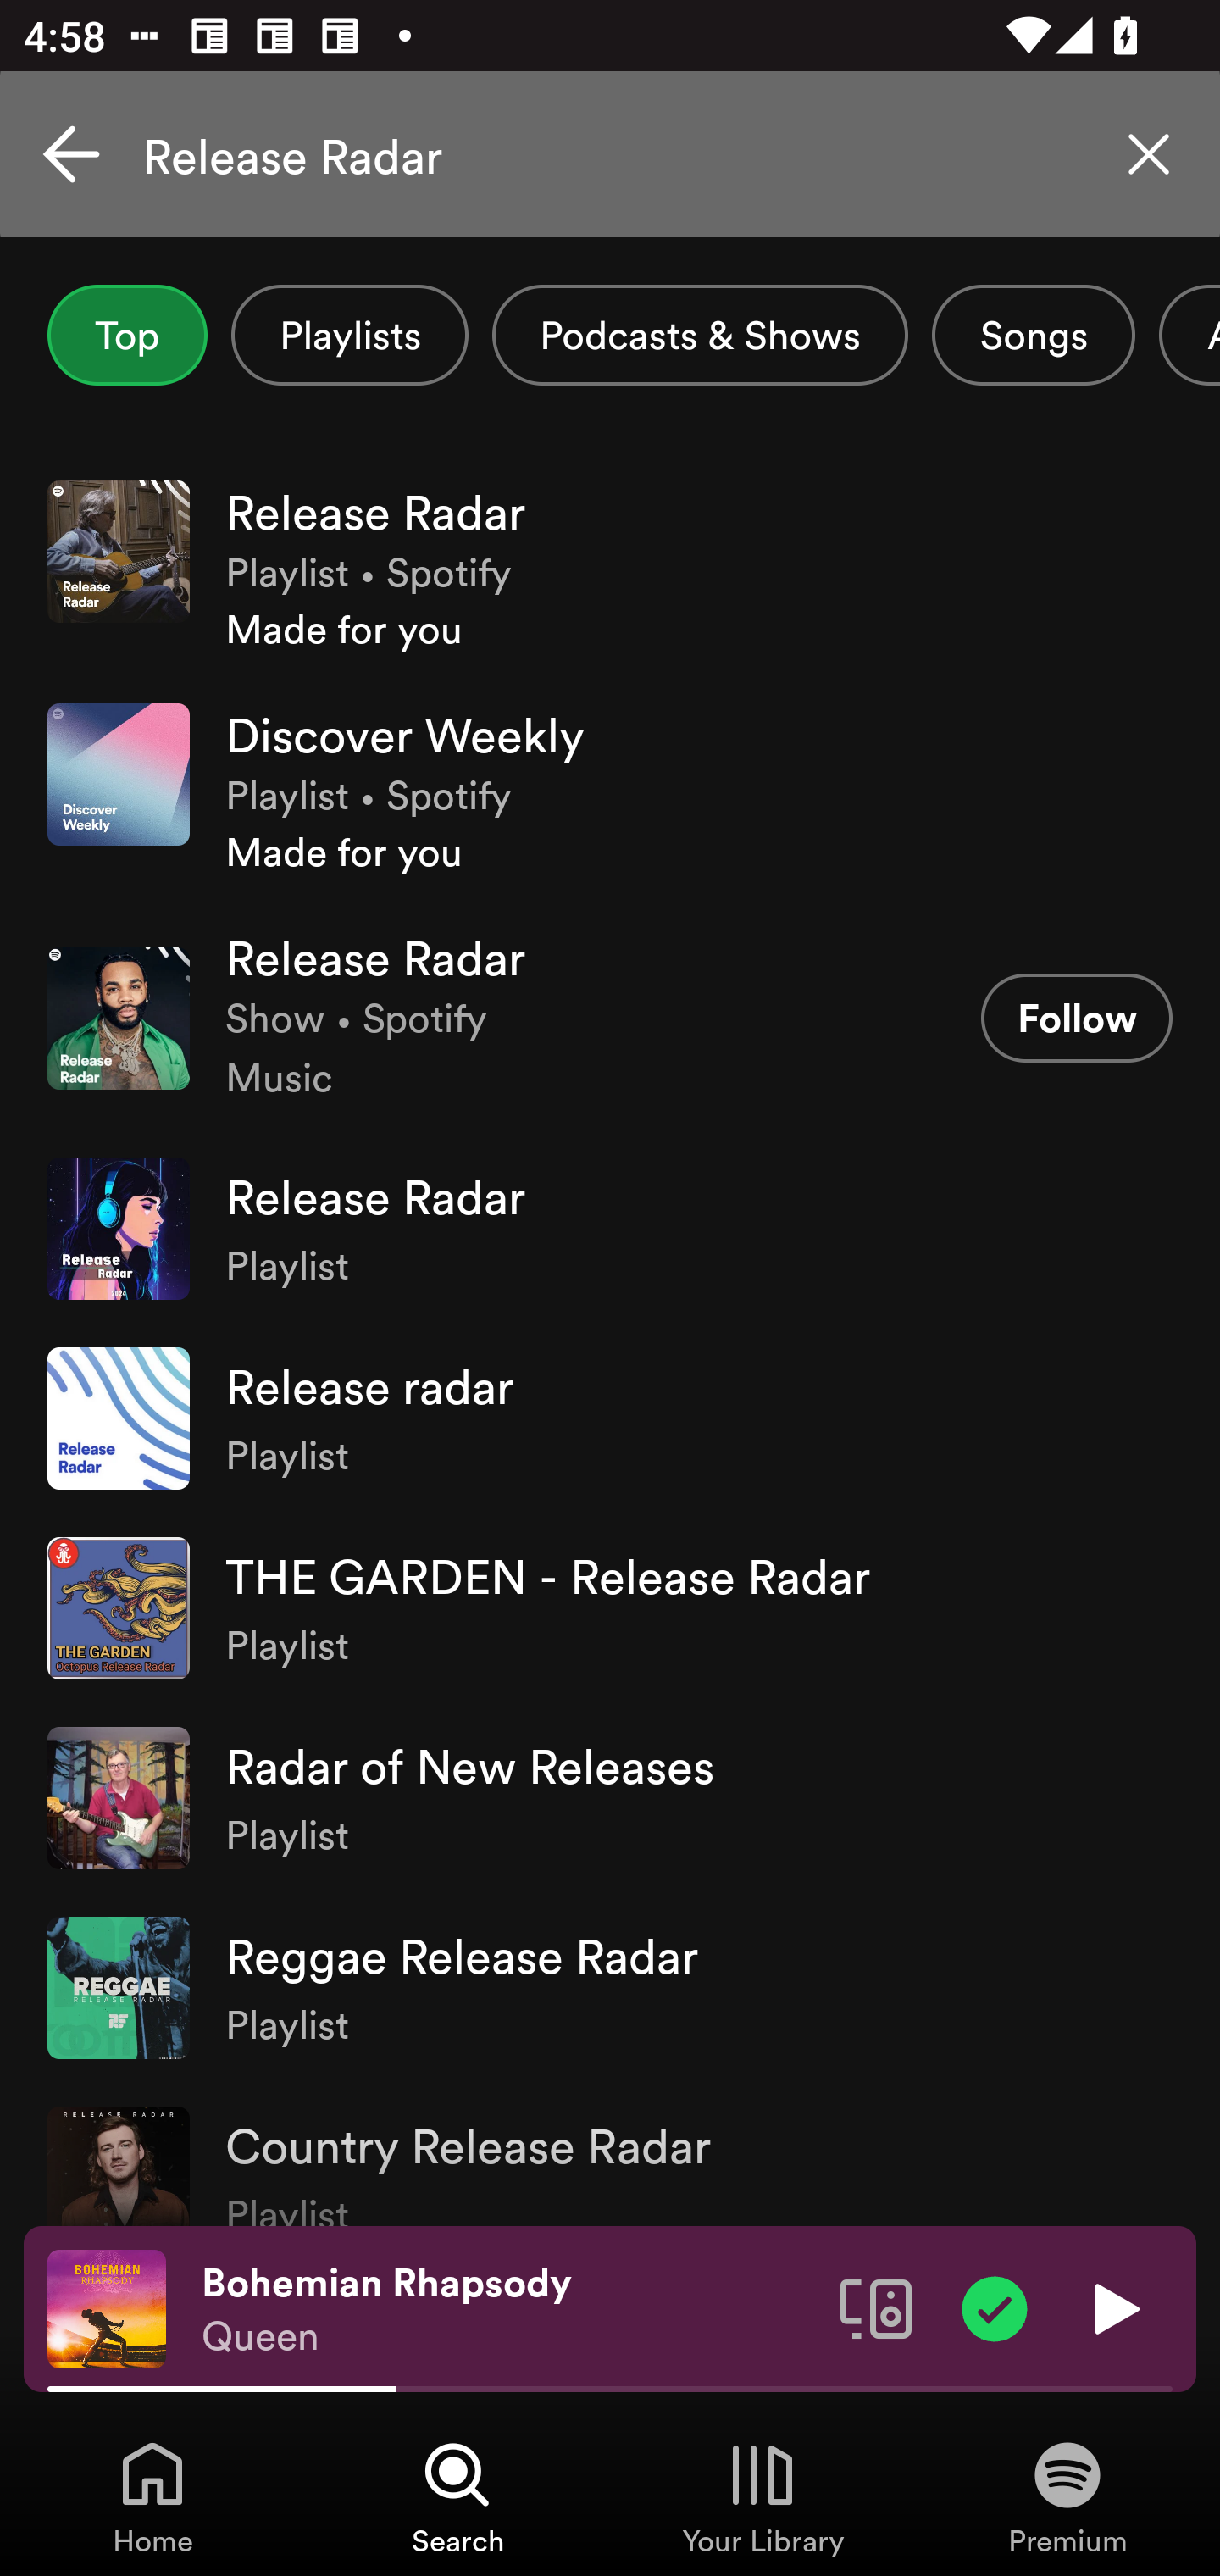 This screenshot has height=2576, width=1220. I want to click on Bohemian Rhapsody Queen, so click(508, 2309).